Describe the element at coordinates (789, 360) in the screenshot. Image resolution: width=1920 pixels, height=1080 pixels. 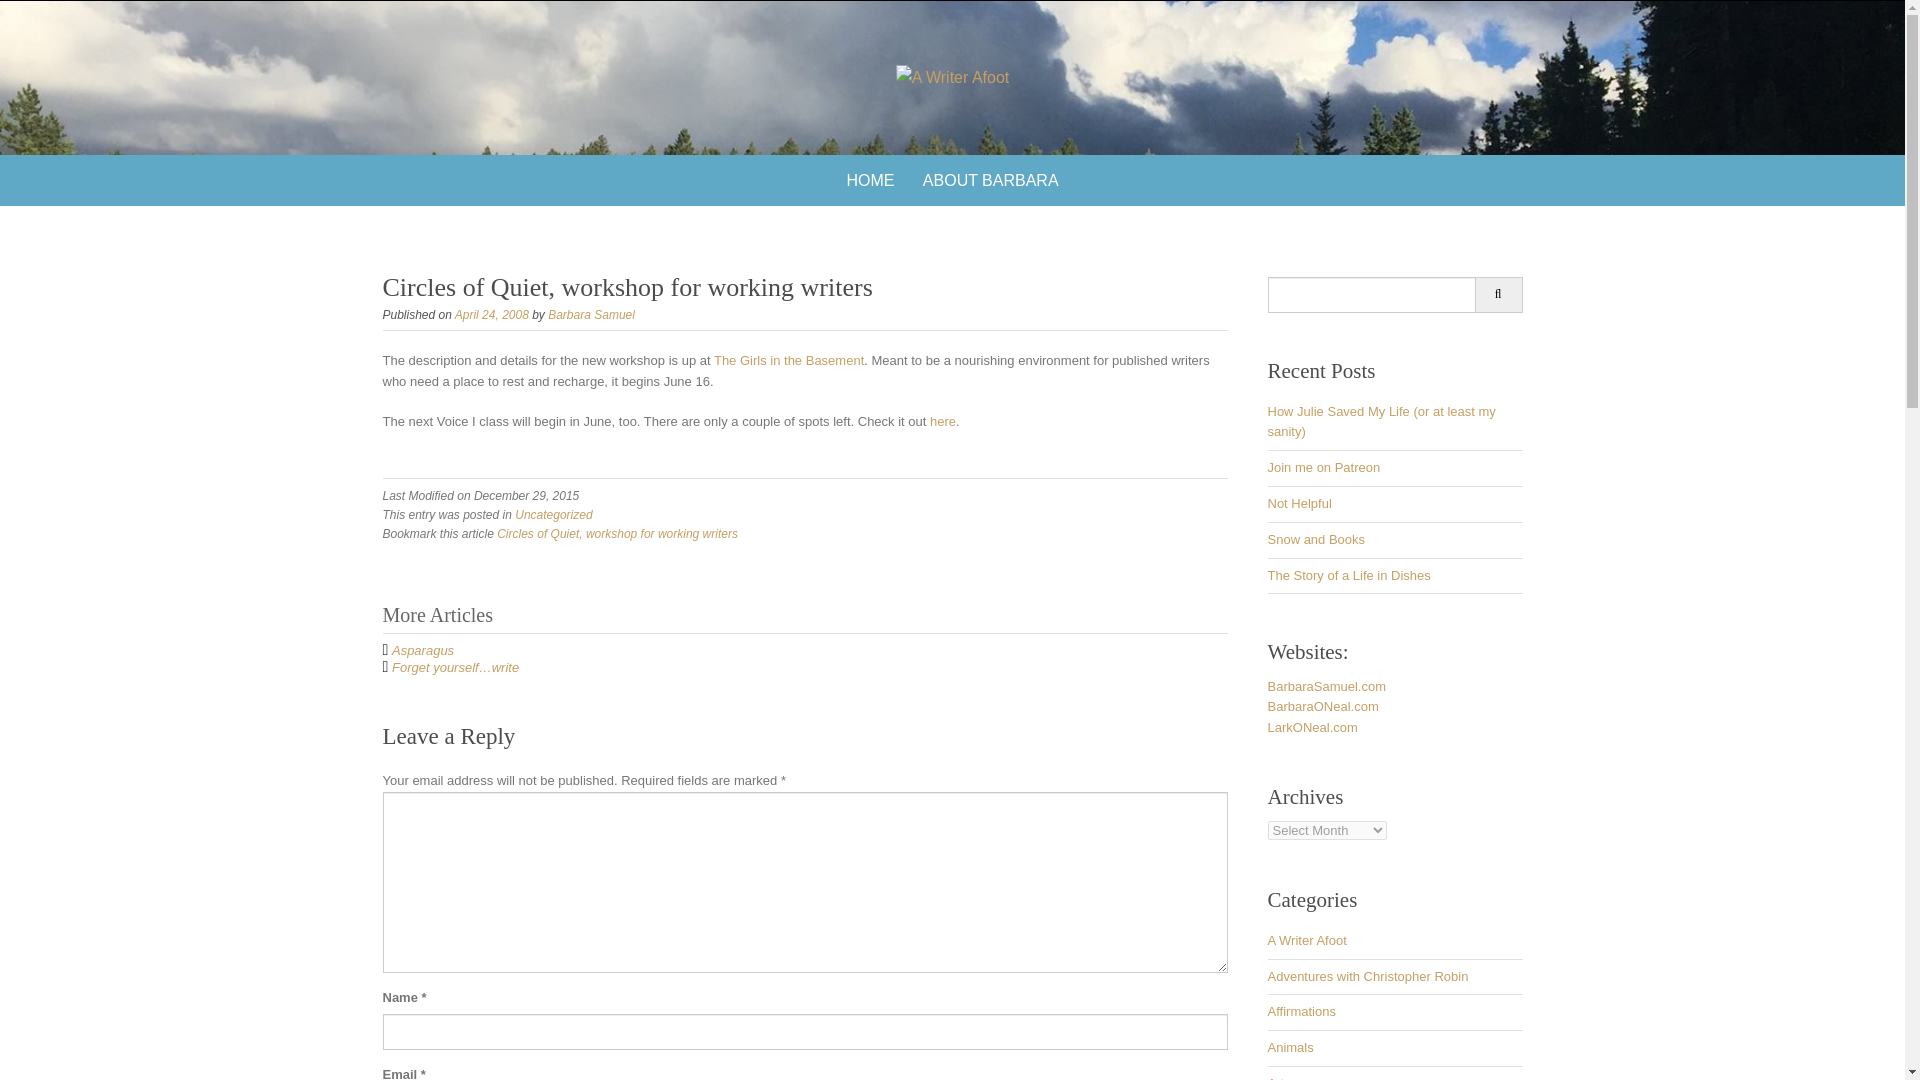
I see `The Girls in the Basement` at that location.